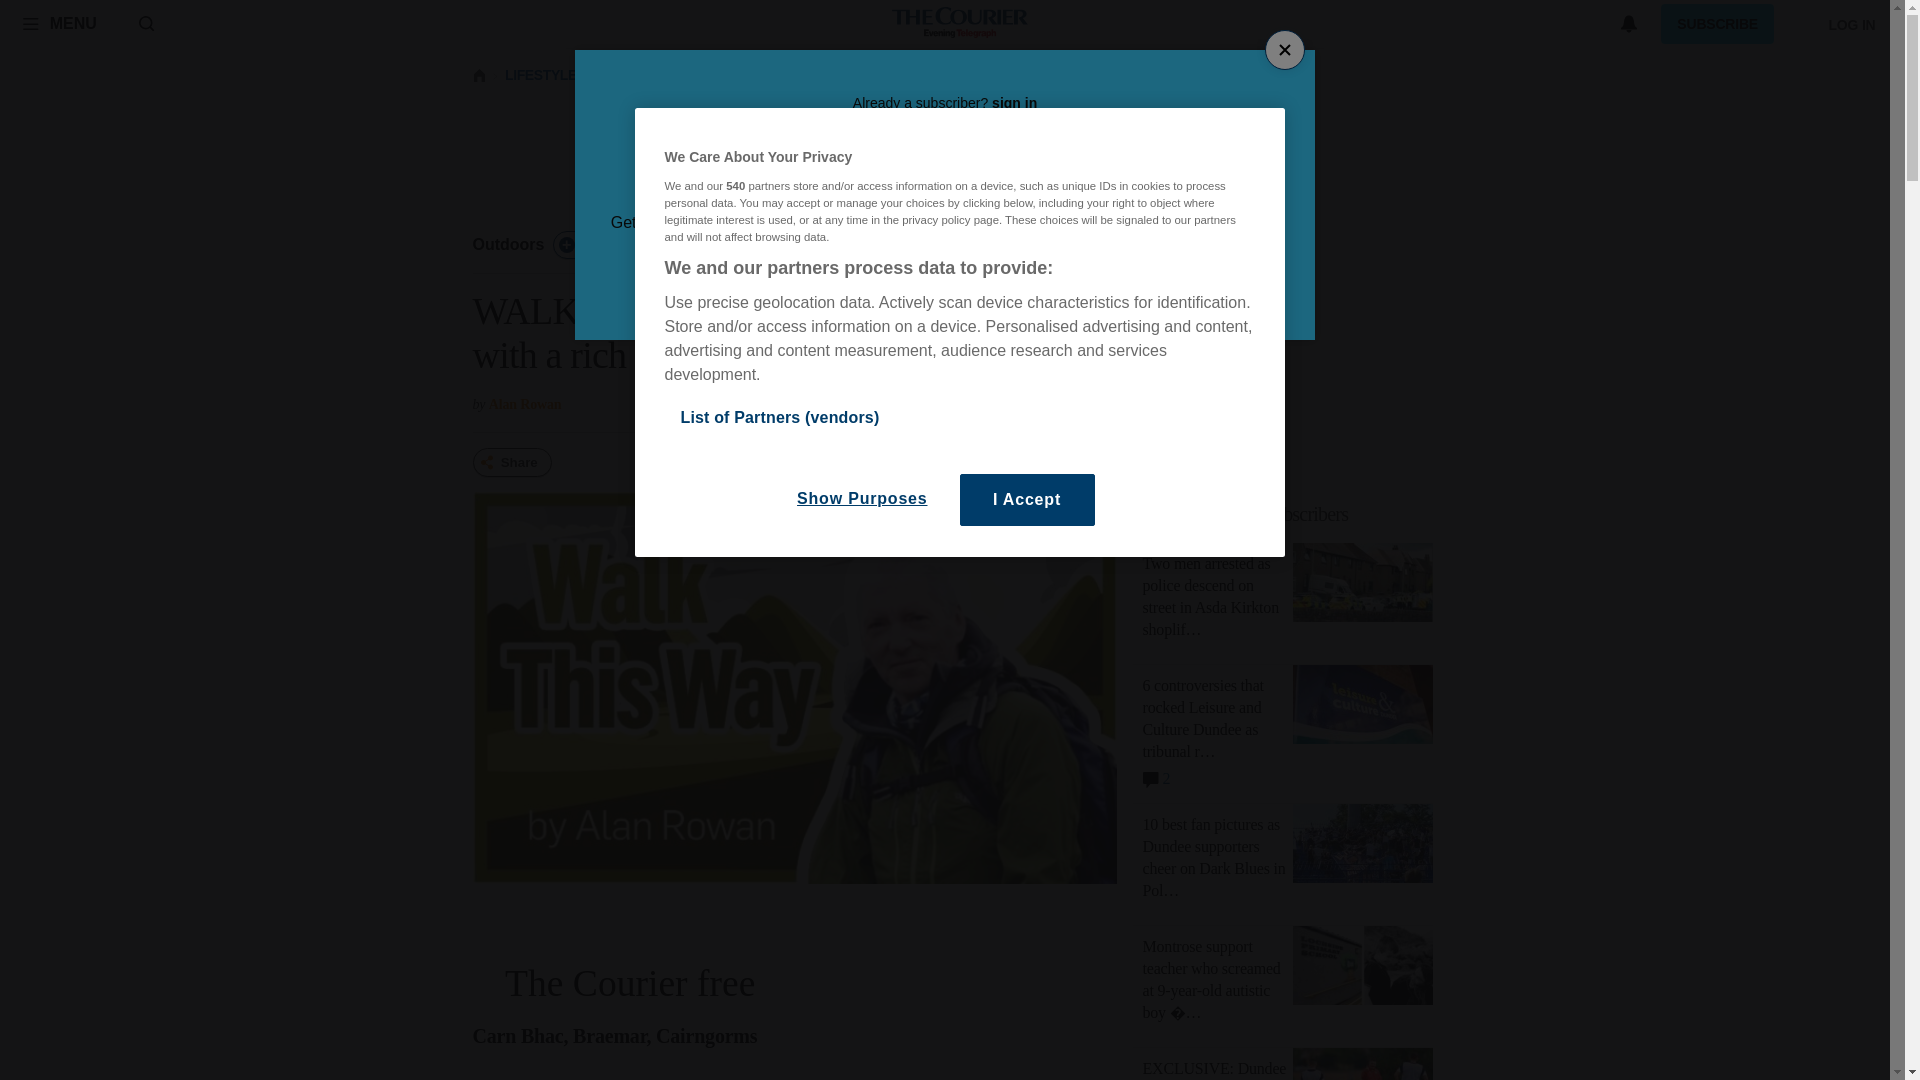 The width and height of the screenshot is (1920, 1080). Describe the element at coordinates (1246, 514) in the screenshot. I see `MENU` at that location.